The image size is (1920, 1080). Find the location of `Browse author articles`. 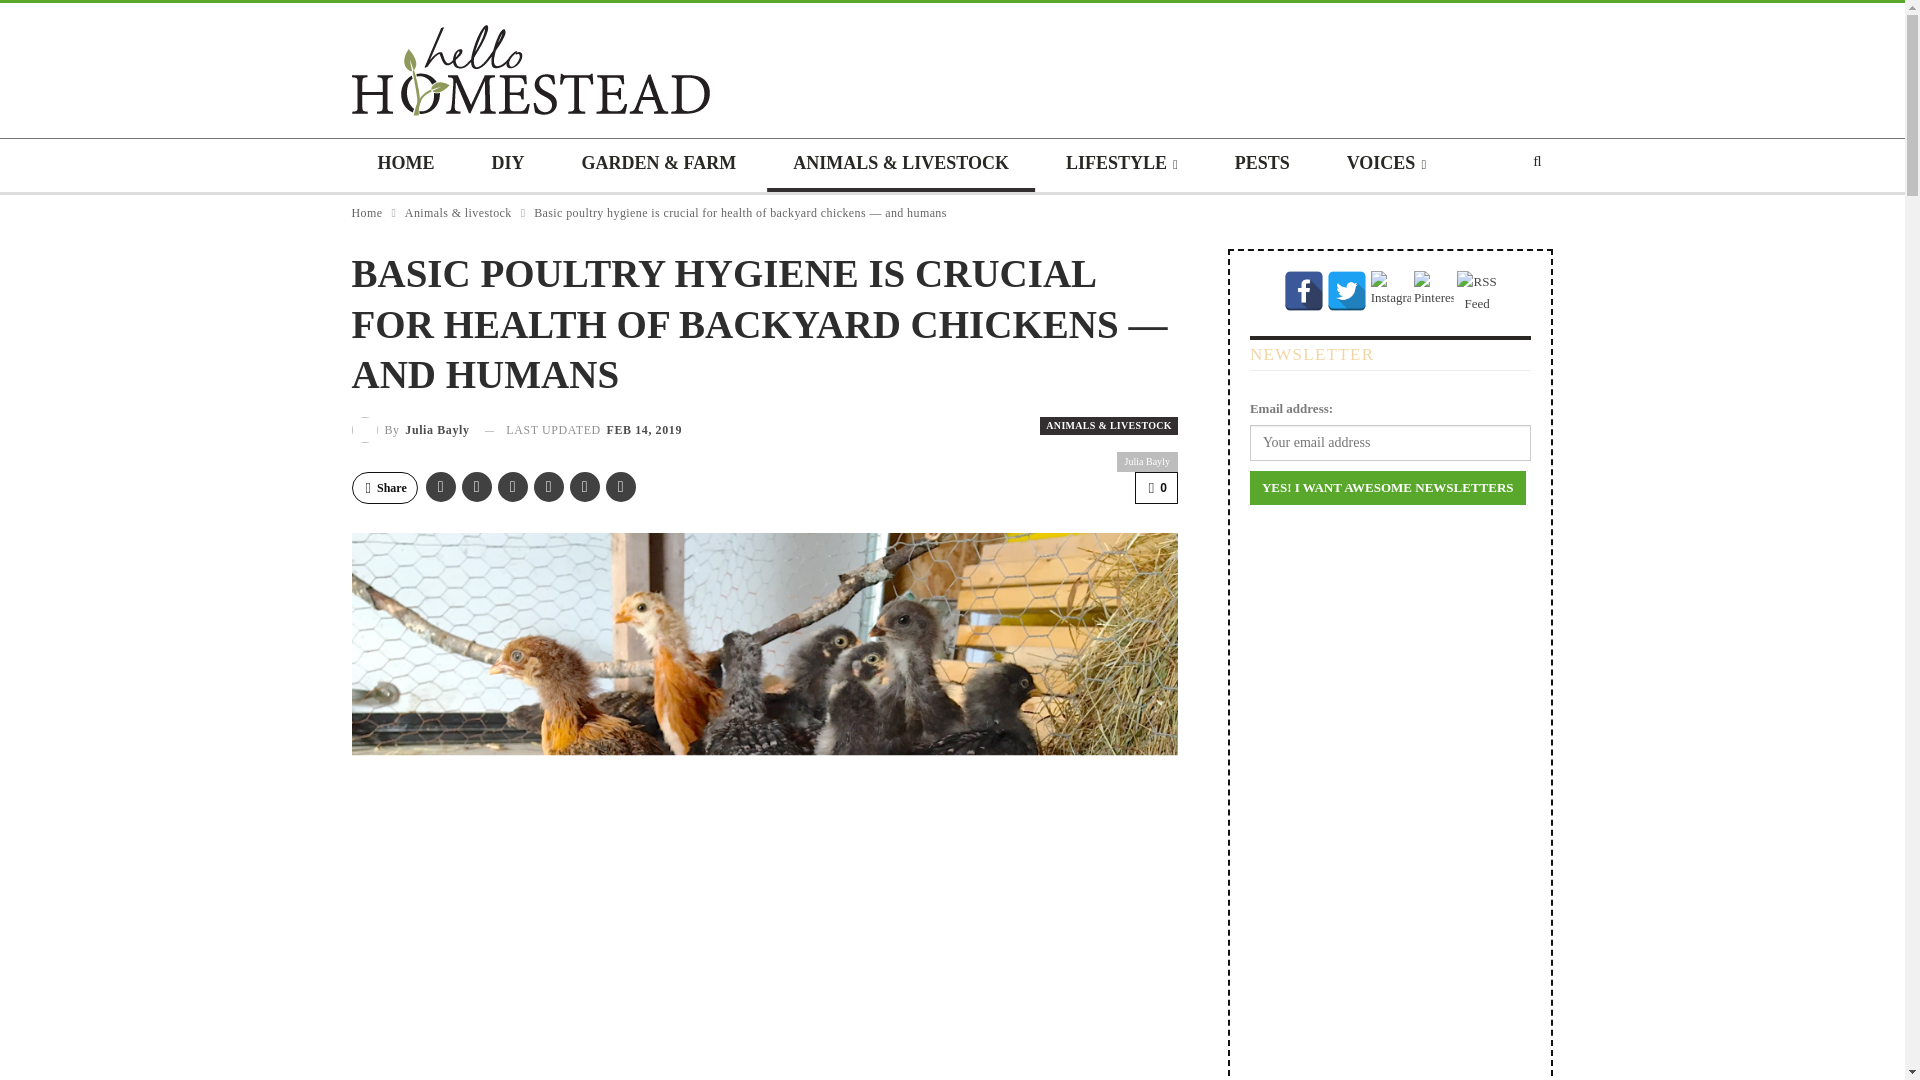

Browse author articles is located at coordinates (410, 428).